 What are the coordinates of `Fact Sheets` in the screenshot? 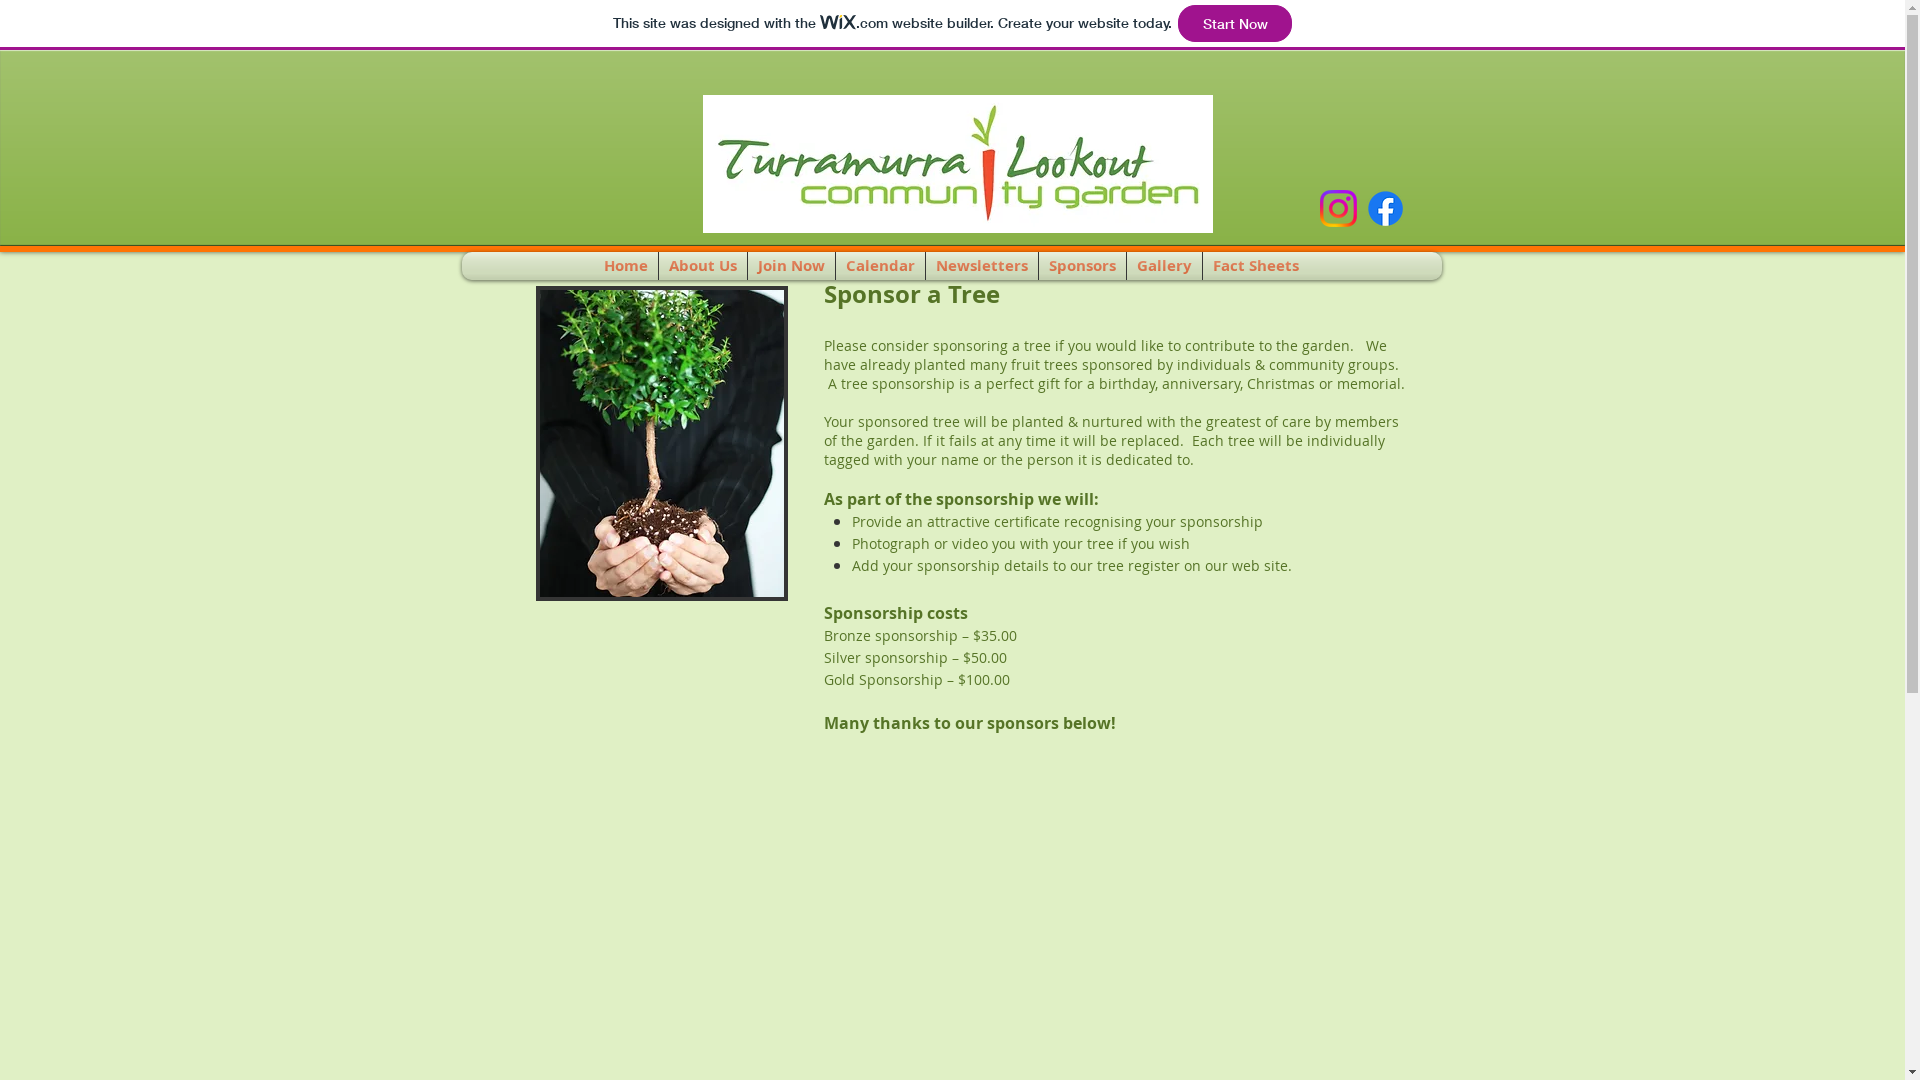 It's located at (1256, 266).